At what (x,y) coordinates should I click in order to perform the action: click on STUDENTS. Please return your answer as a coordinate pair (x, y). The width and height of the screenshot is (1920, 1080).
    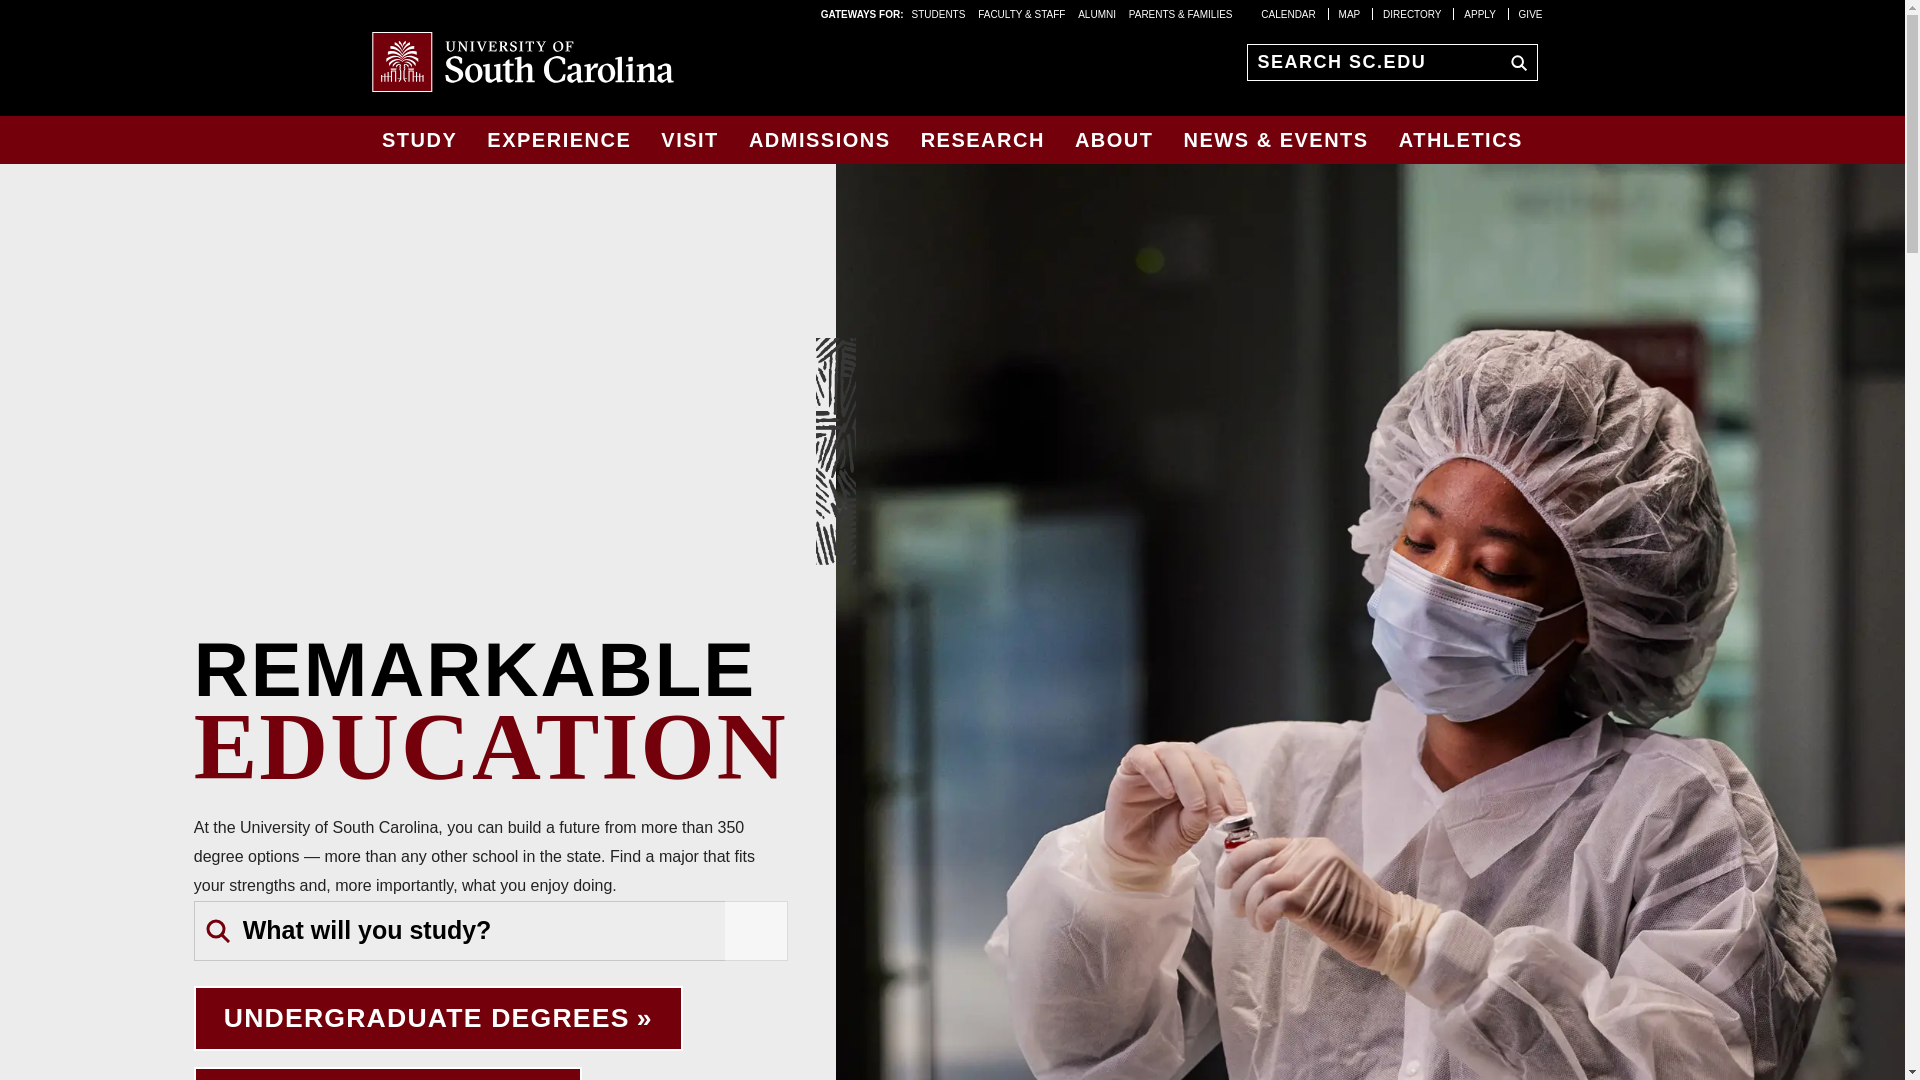
    Looking at the image, I should click on (940, 13).